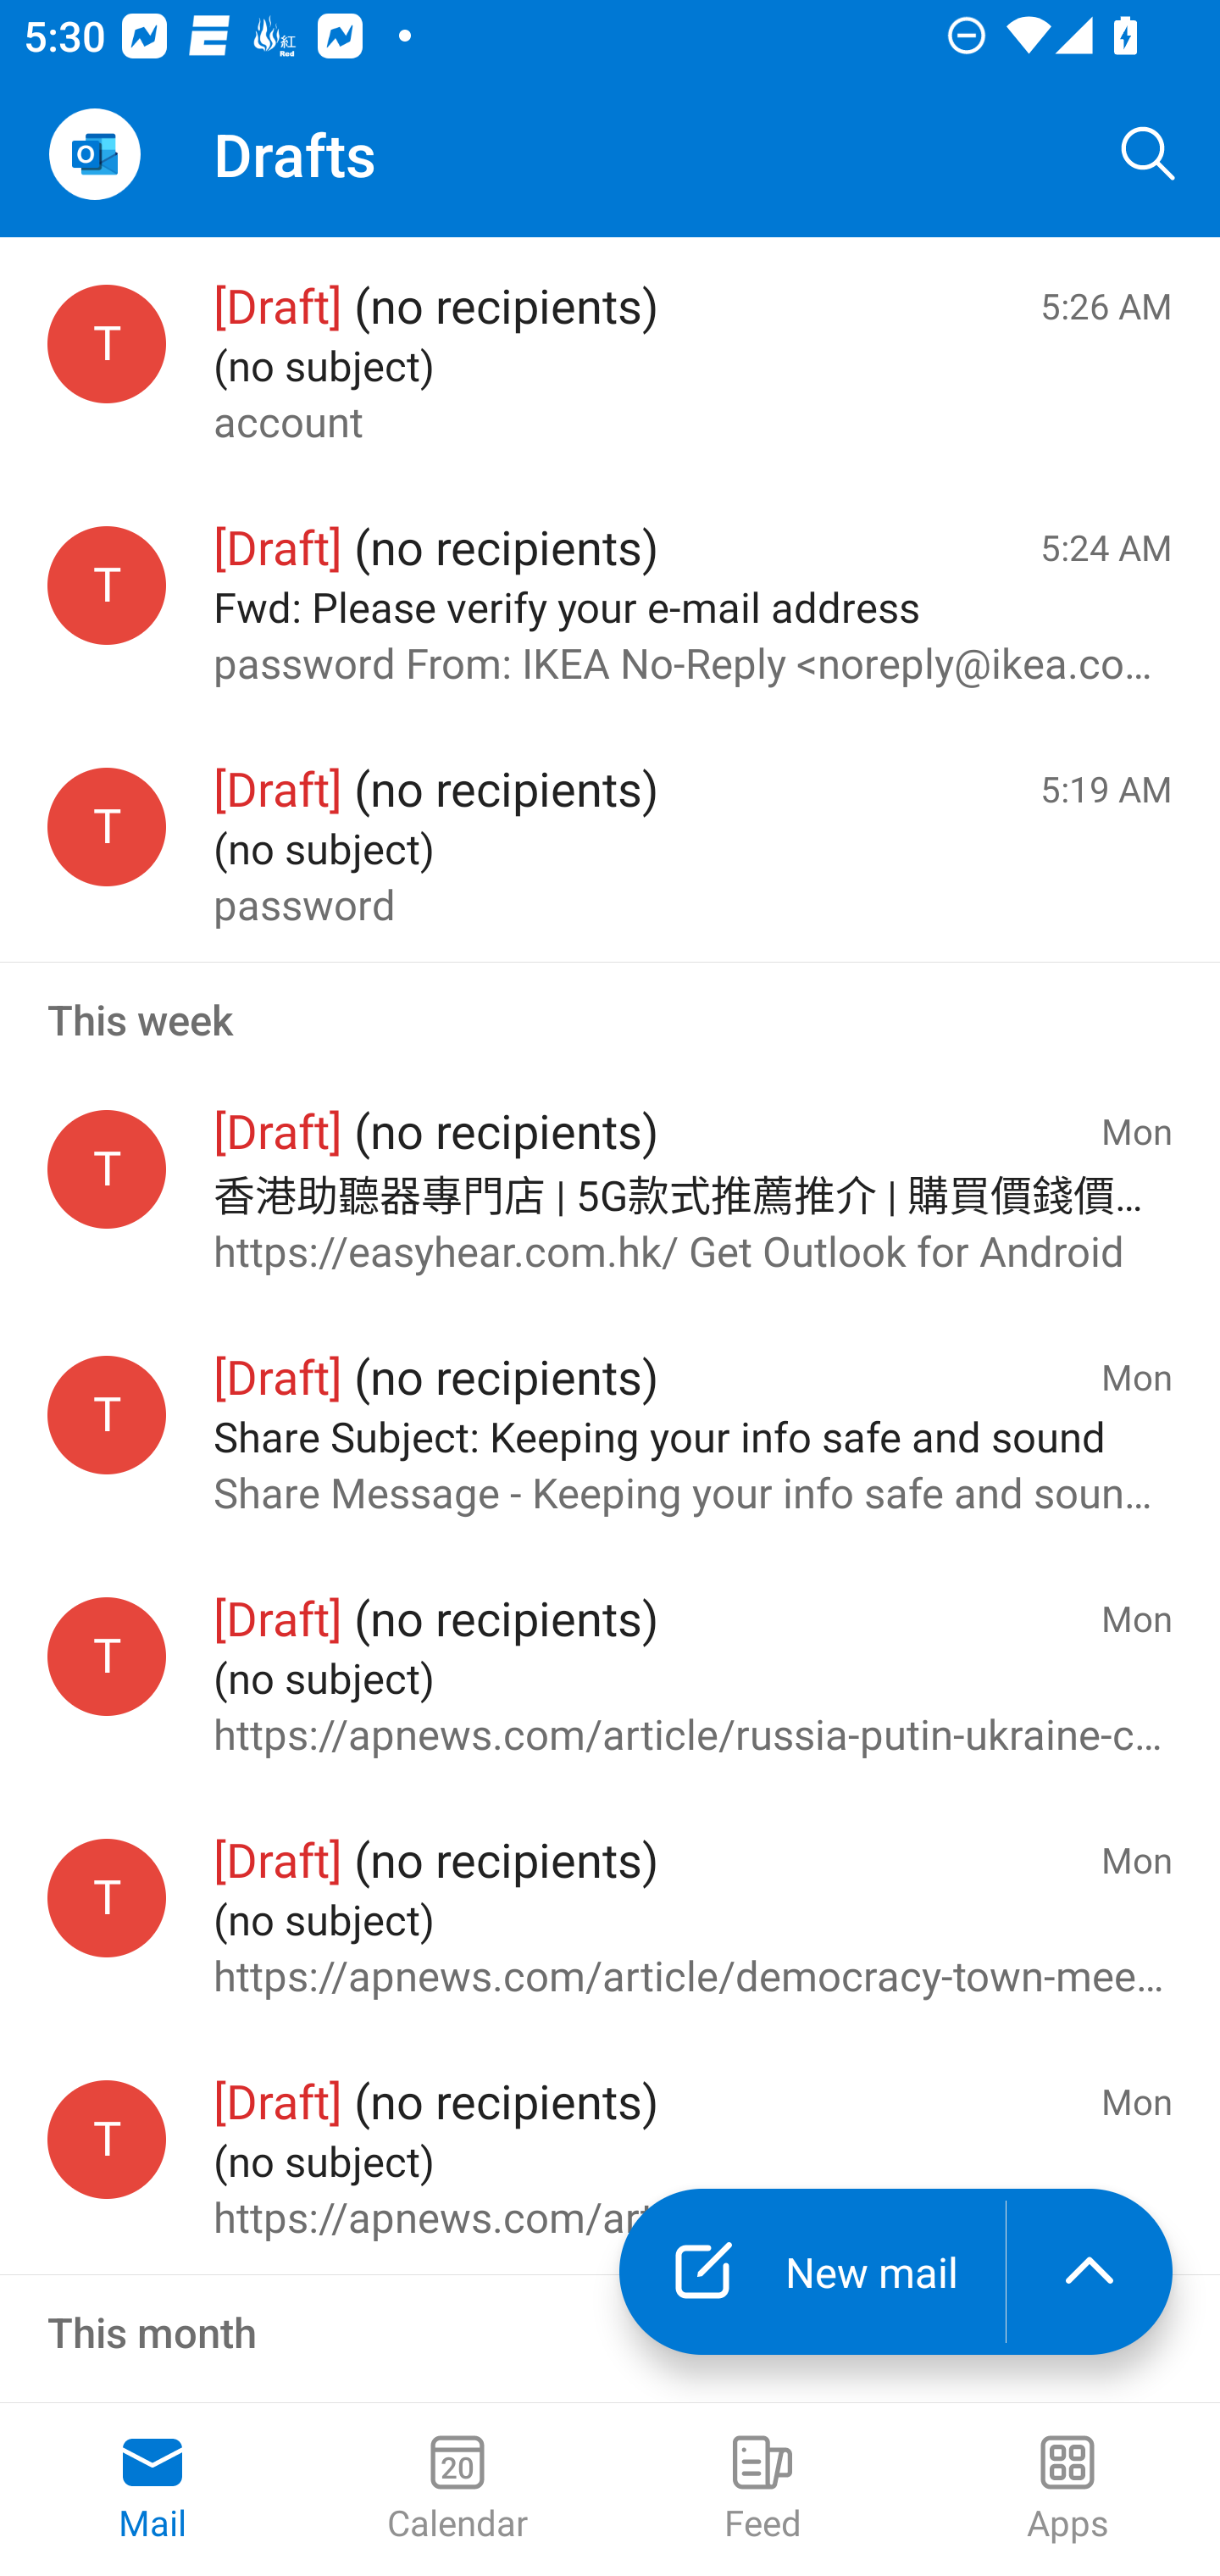 The image size is (1220, 2576). What do you see at coordinates (812, 2272) in the screenshot?
I see `New mail` at bounding box center [812, 2272].